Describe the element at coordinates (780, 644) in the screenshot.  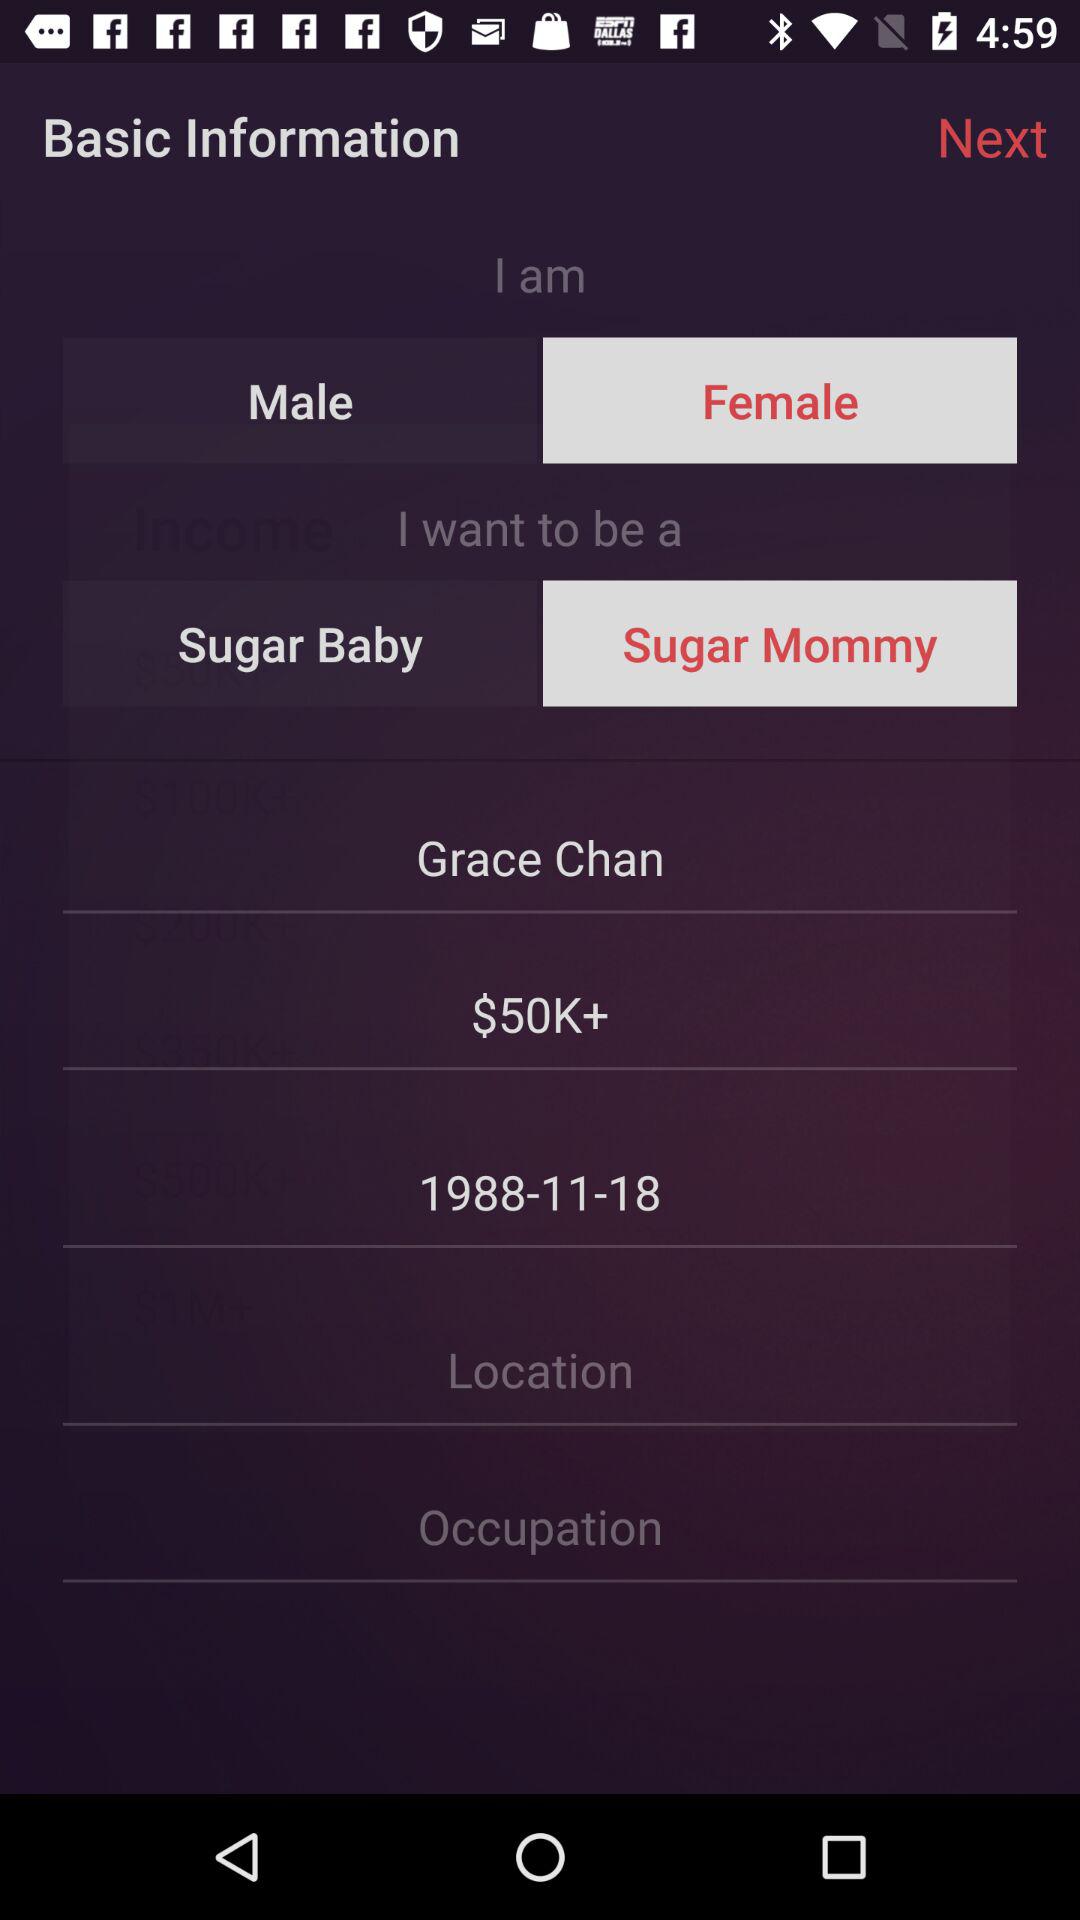
I see `select the text next to the sugar baby` at that location.